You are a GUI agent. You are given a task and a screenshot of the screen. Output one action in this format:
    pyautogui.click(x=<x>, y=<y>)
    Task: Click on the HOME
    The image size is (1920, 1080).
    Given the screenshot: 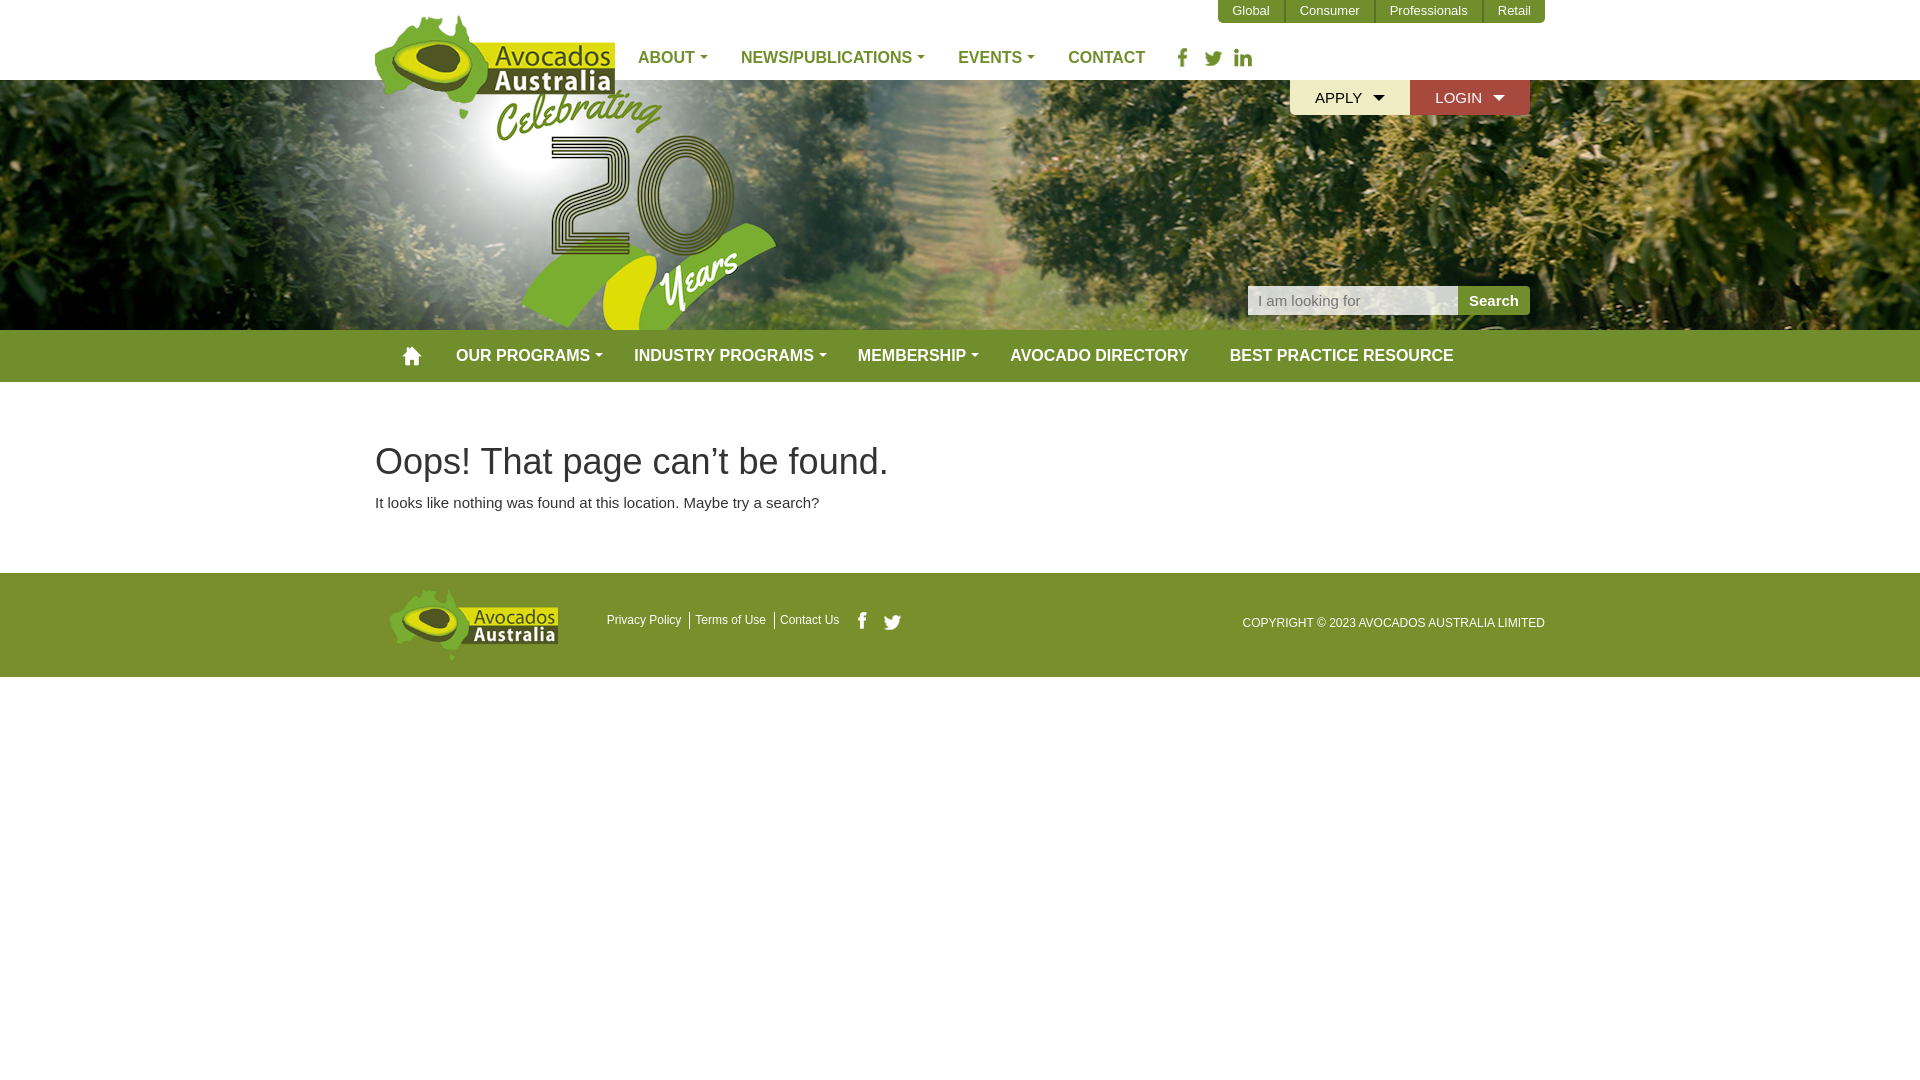 What is the action you would take?
    pyautogui.click(x=412, y=356)
    